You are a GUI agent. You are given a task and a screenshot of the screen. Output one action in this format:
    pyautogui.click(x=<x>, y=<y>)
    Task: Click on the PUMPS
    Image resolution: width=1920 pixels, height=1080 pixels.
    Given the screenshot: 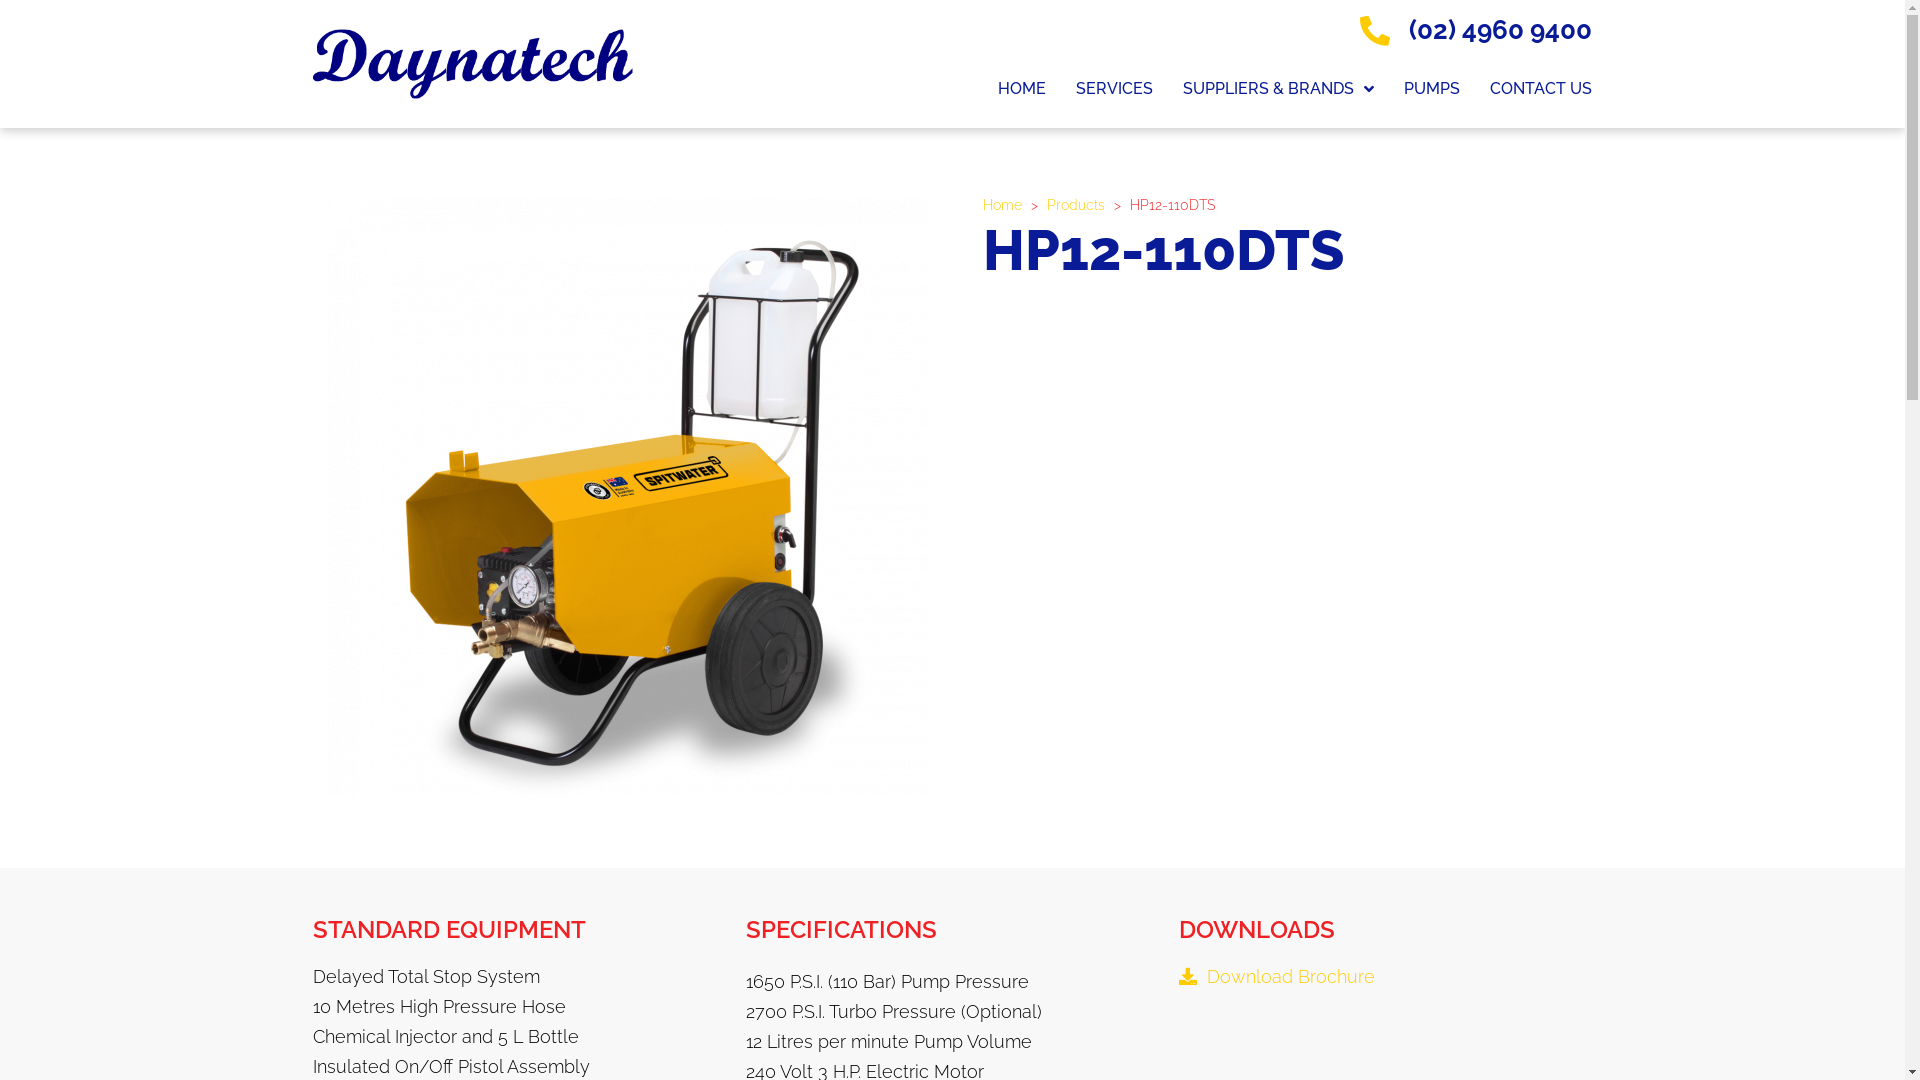 What is the action you would take?
    pyautogui.click(x=1432, y=89)
    